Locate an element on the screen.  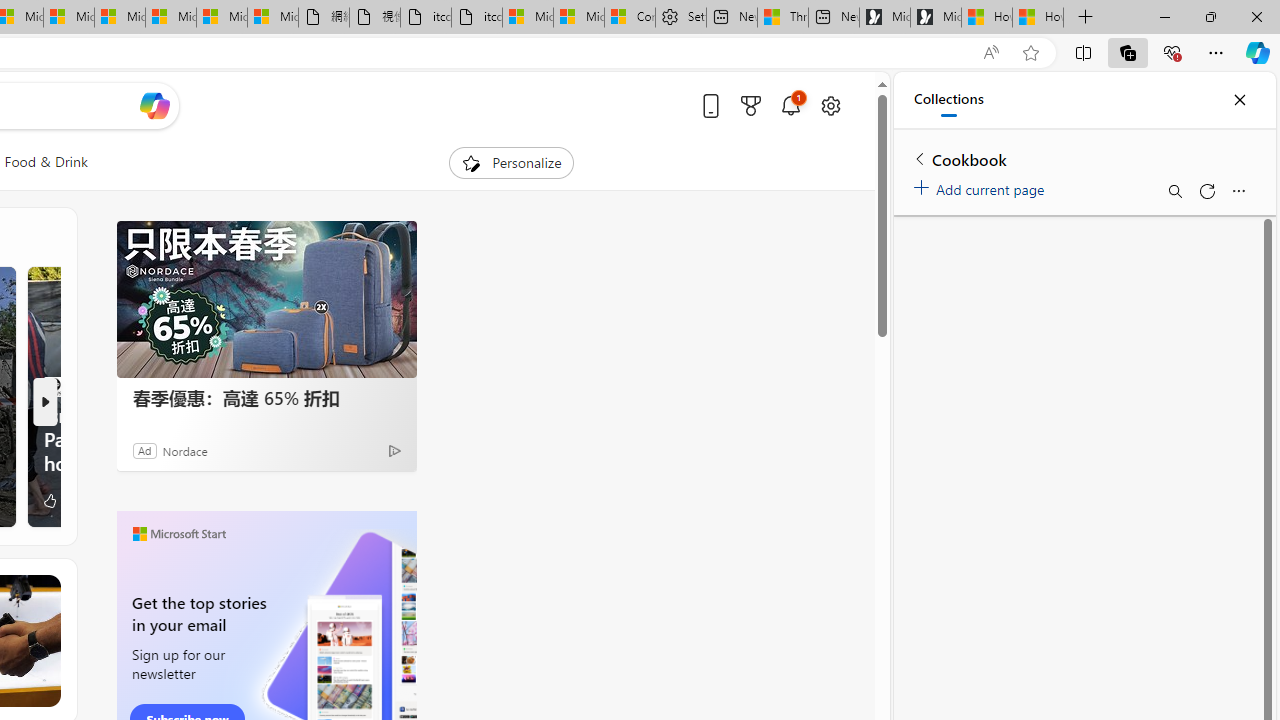
How to Use a TV as a Computer Monitor is located at coordinates (1038, 18).